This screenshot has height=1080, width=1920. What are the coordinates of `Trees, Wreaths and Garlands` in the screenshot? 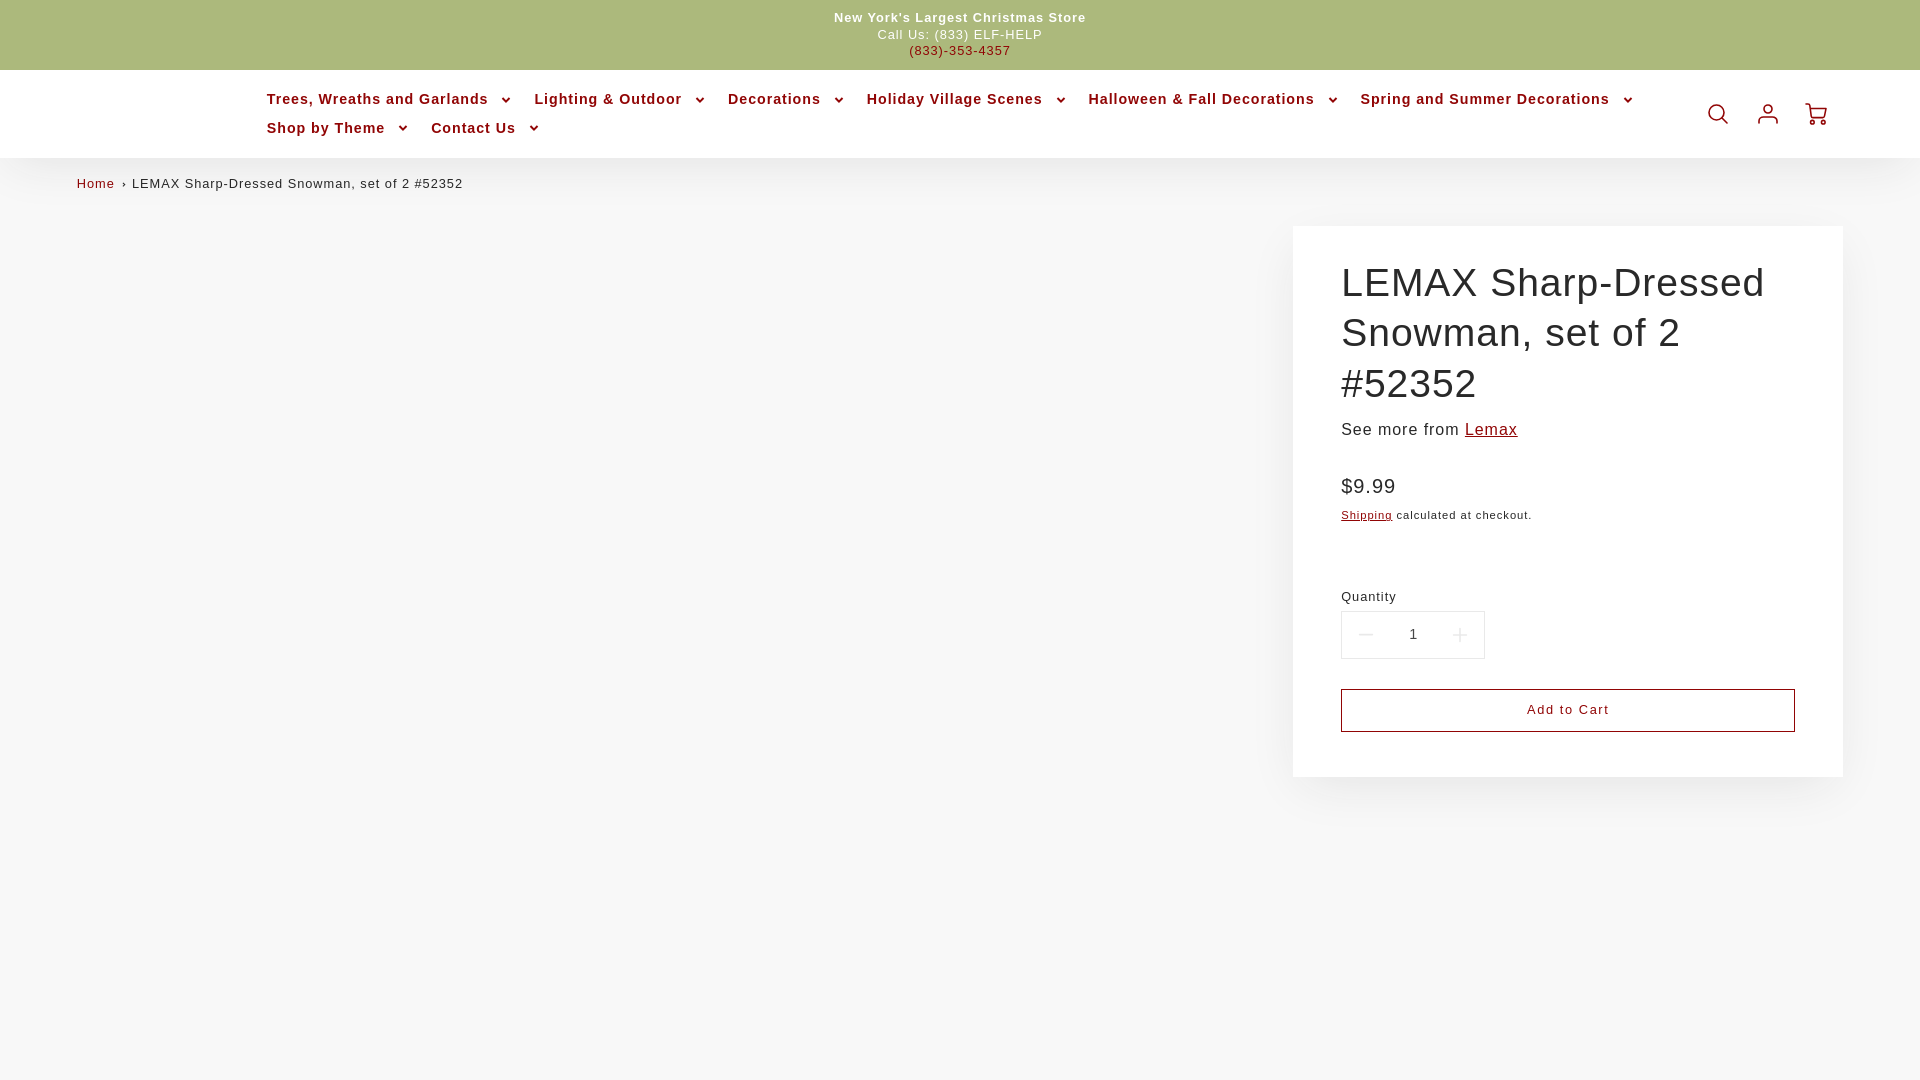 It's located at (390, 98).